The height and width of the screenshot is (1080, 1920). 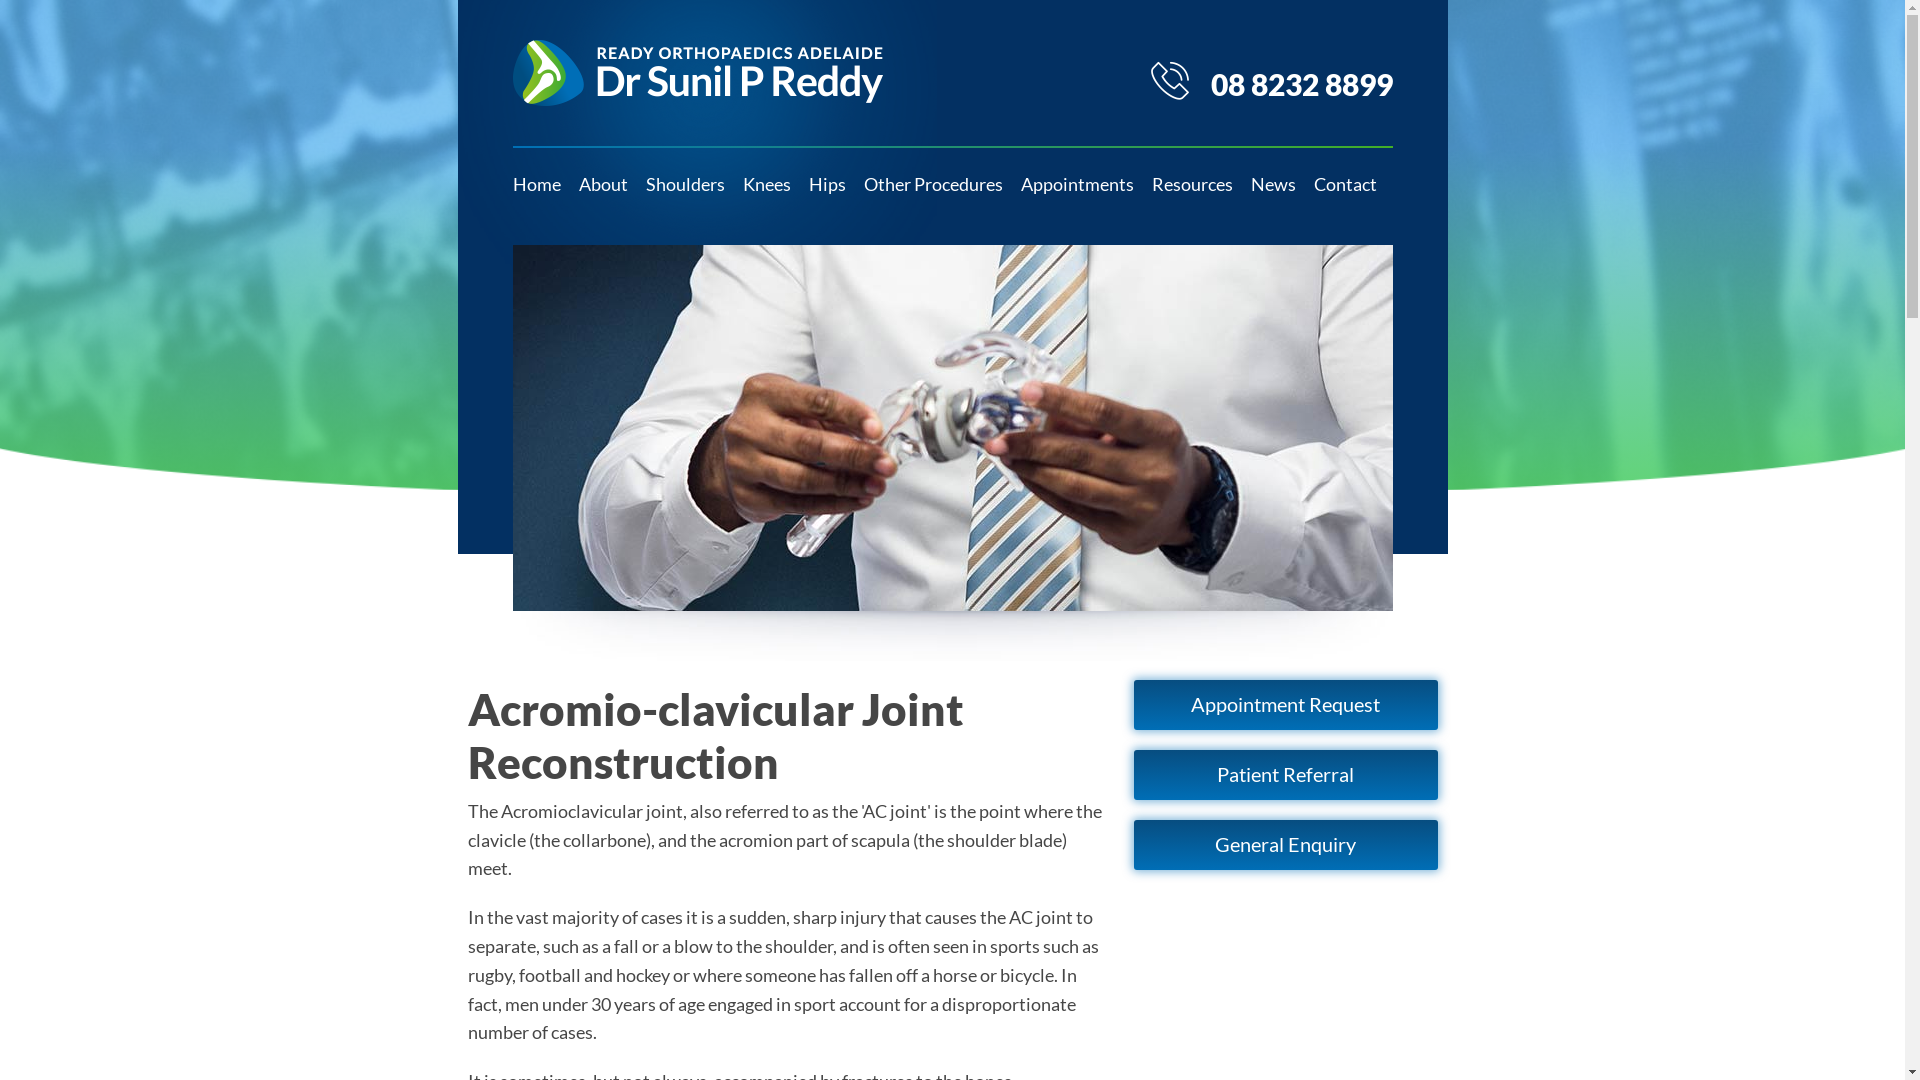 What do you see at coordinates (1078, 624) in the screenshot?
I see `Medico-Legal` at bounding box center [1078, 624].